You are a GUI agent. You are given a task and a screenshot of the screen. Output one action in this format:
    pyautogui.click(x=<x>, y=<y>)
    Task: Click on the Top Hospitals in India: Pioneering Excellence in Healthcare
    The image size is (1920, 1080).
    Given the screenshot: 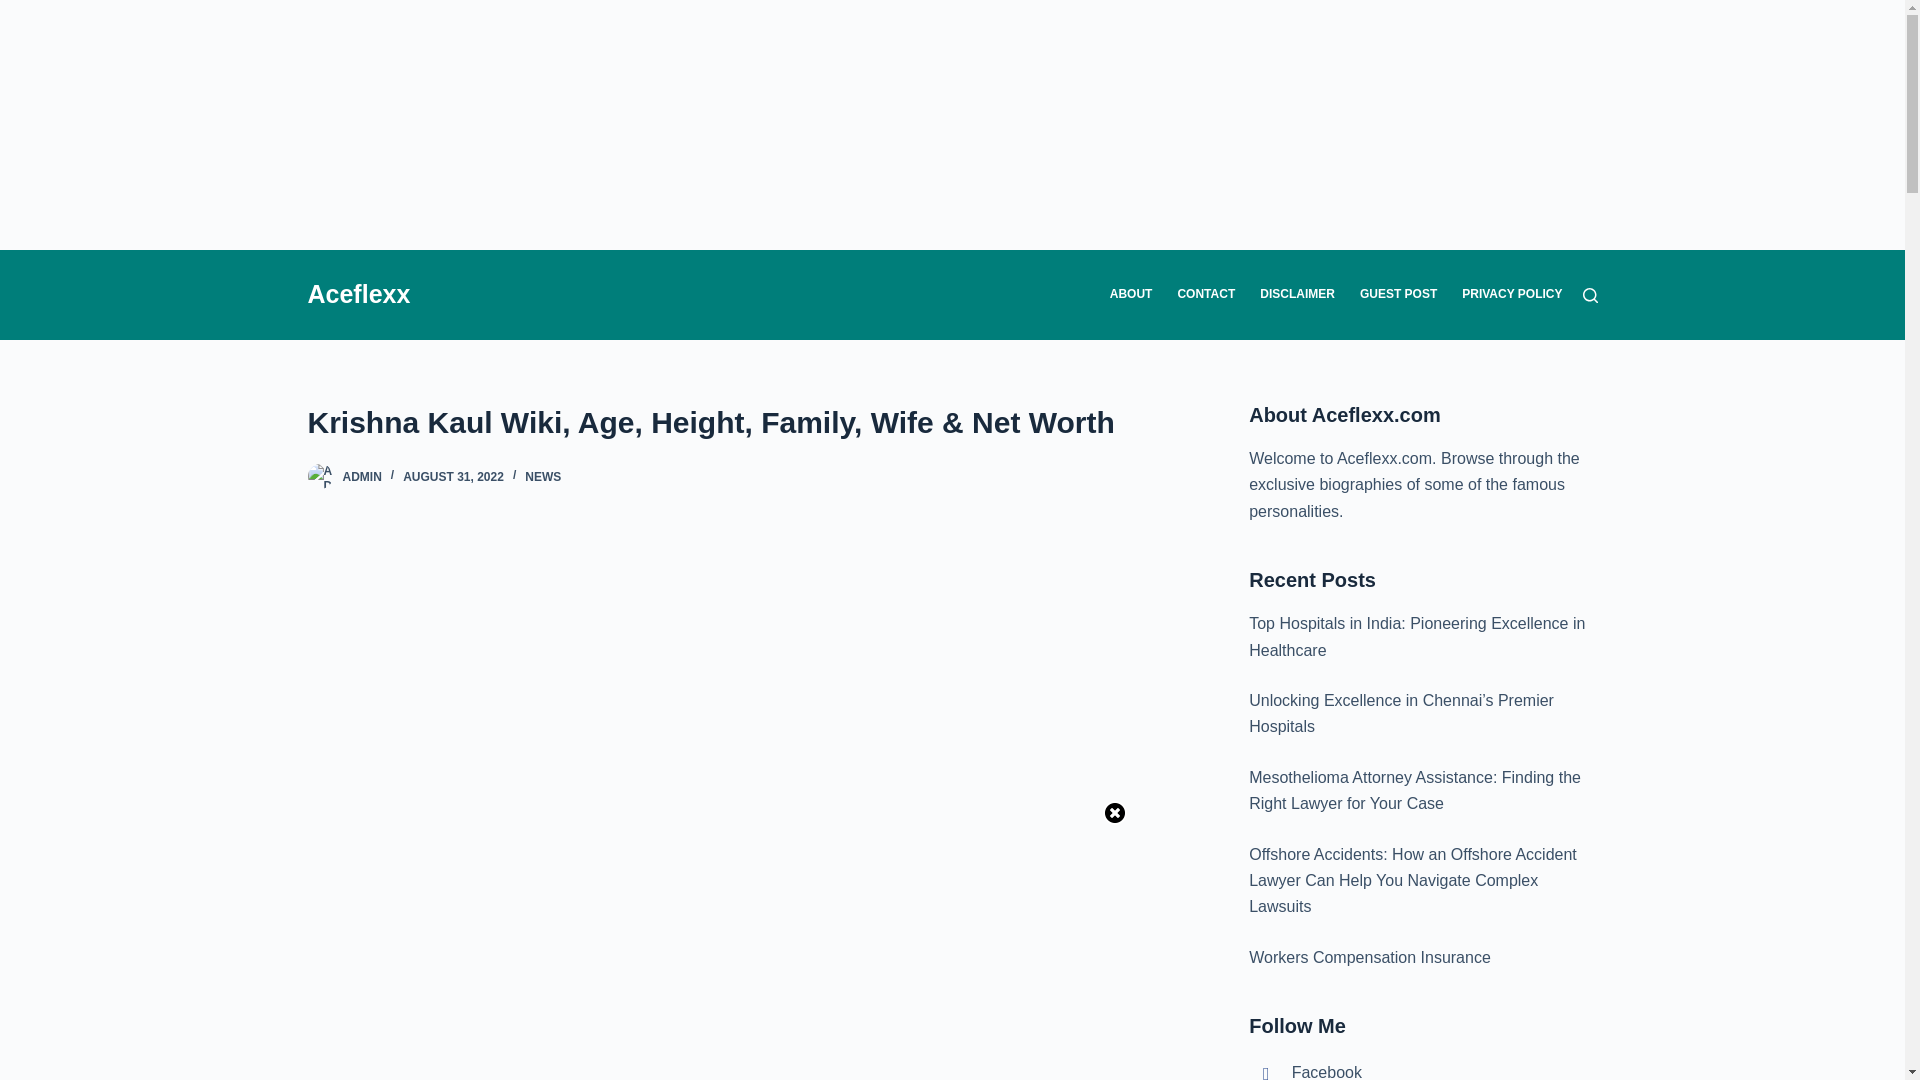 What is the action you would take?
    pyautogui.click(x=1417, y=636)
    